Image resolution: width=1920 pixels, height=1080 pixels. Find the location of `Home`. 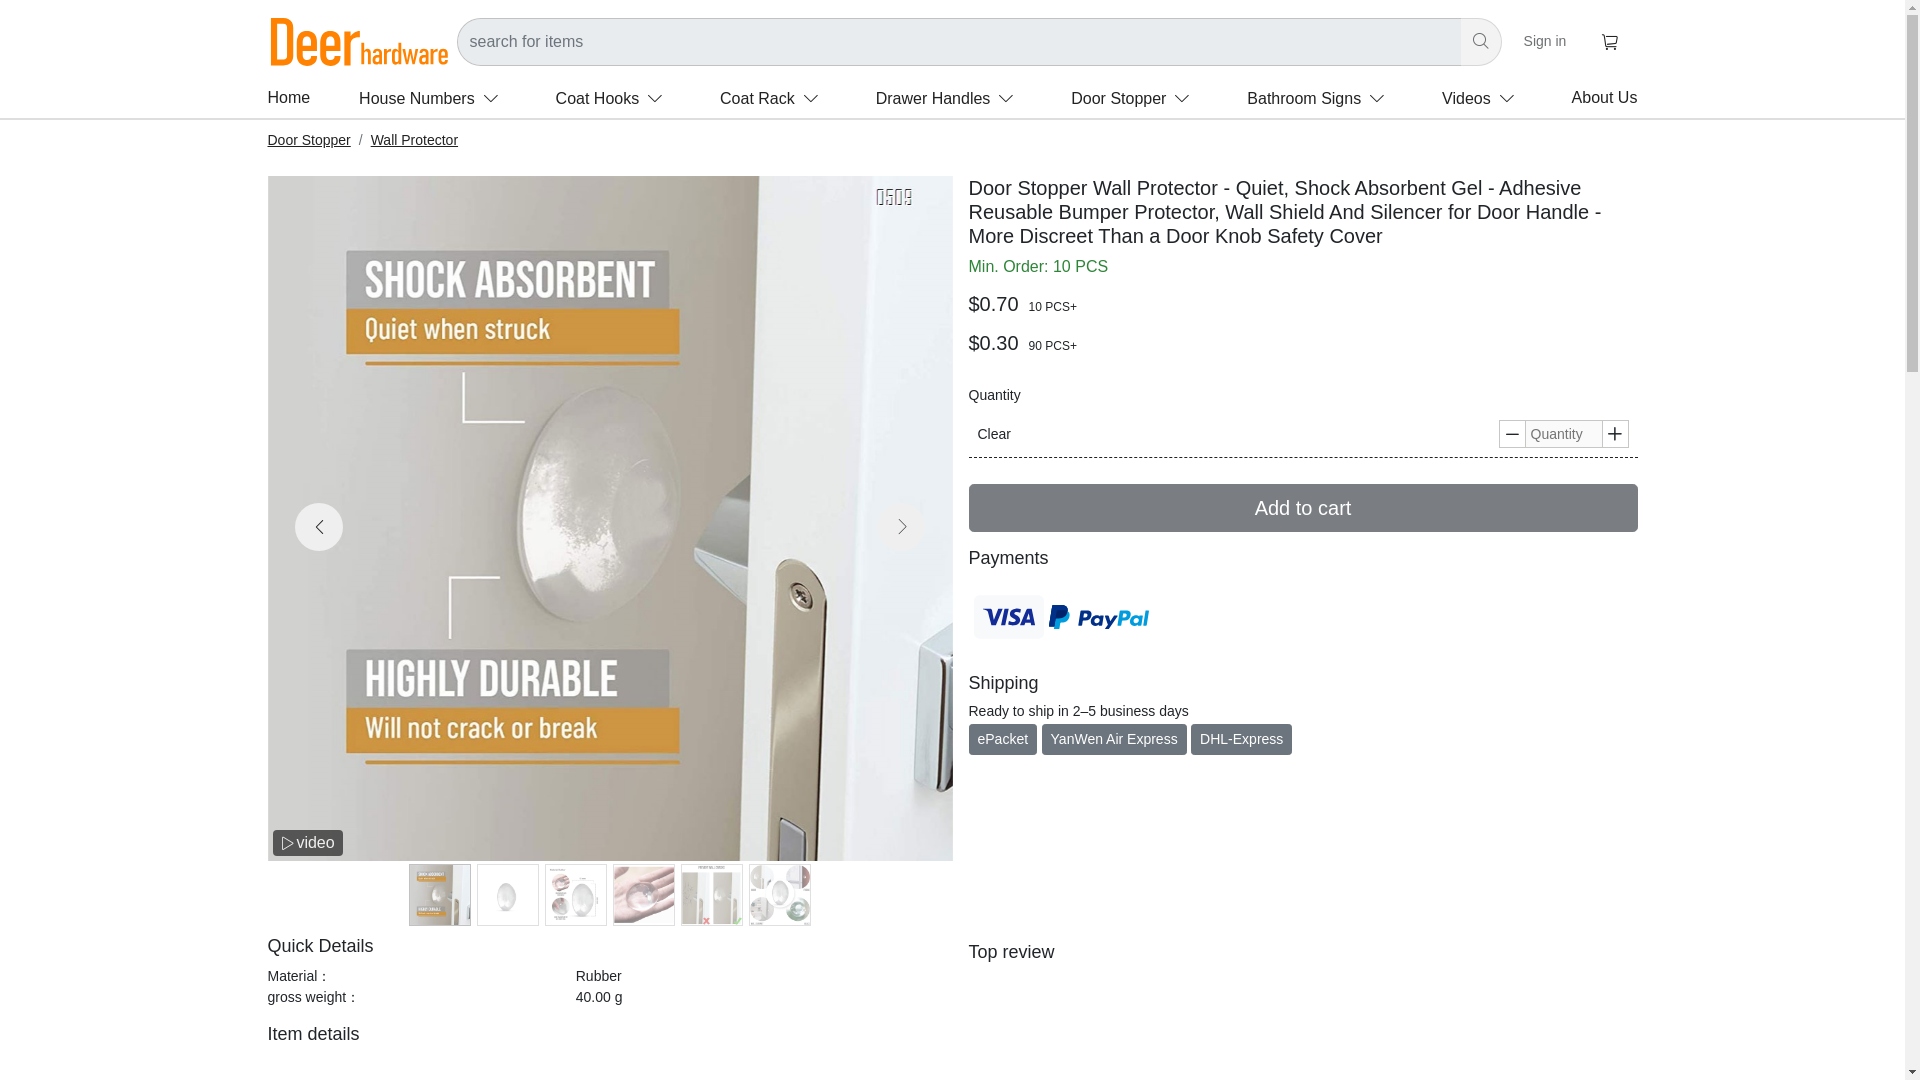

Home is located at coordinates (290, 97).